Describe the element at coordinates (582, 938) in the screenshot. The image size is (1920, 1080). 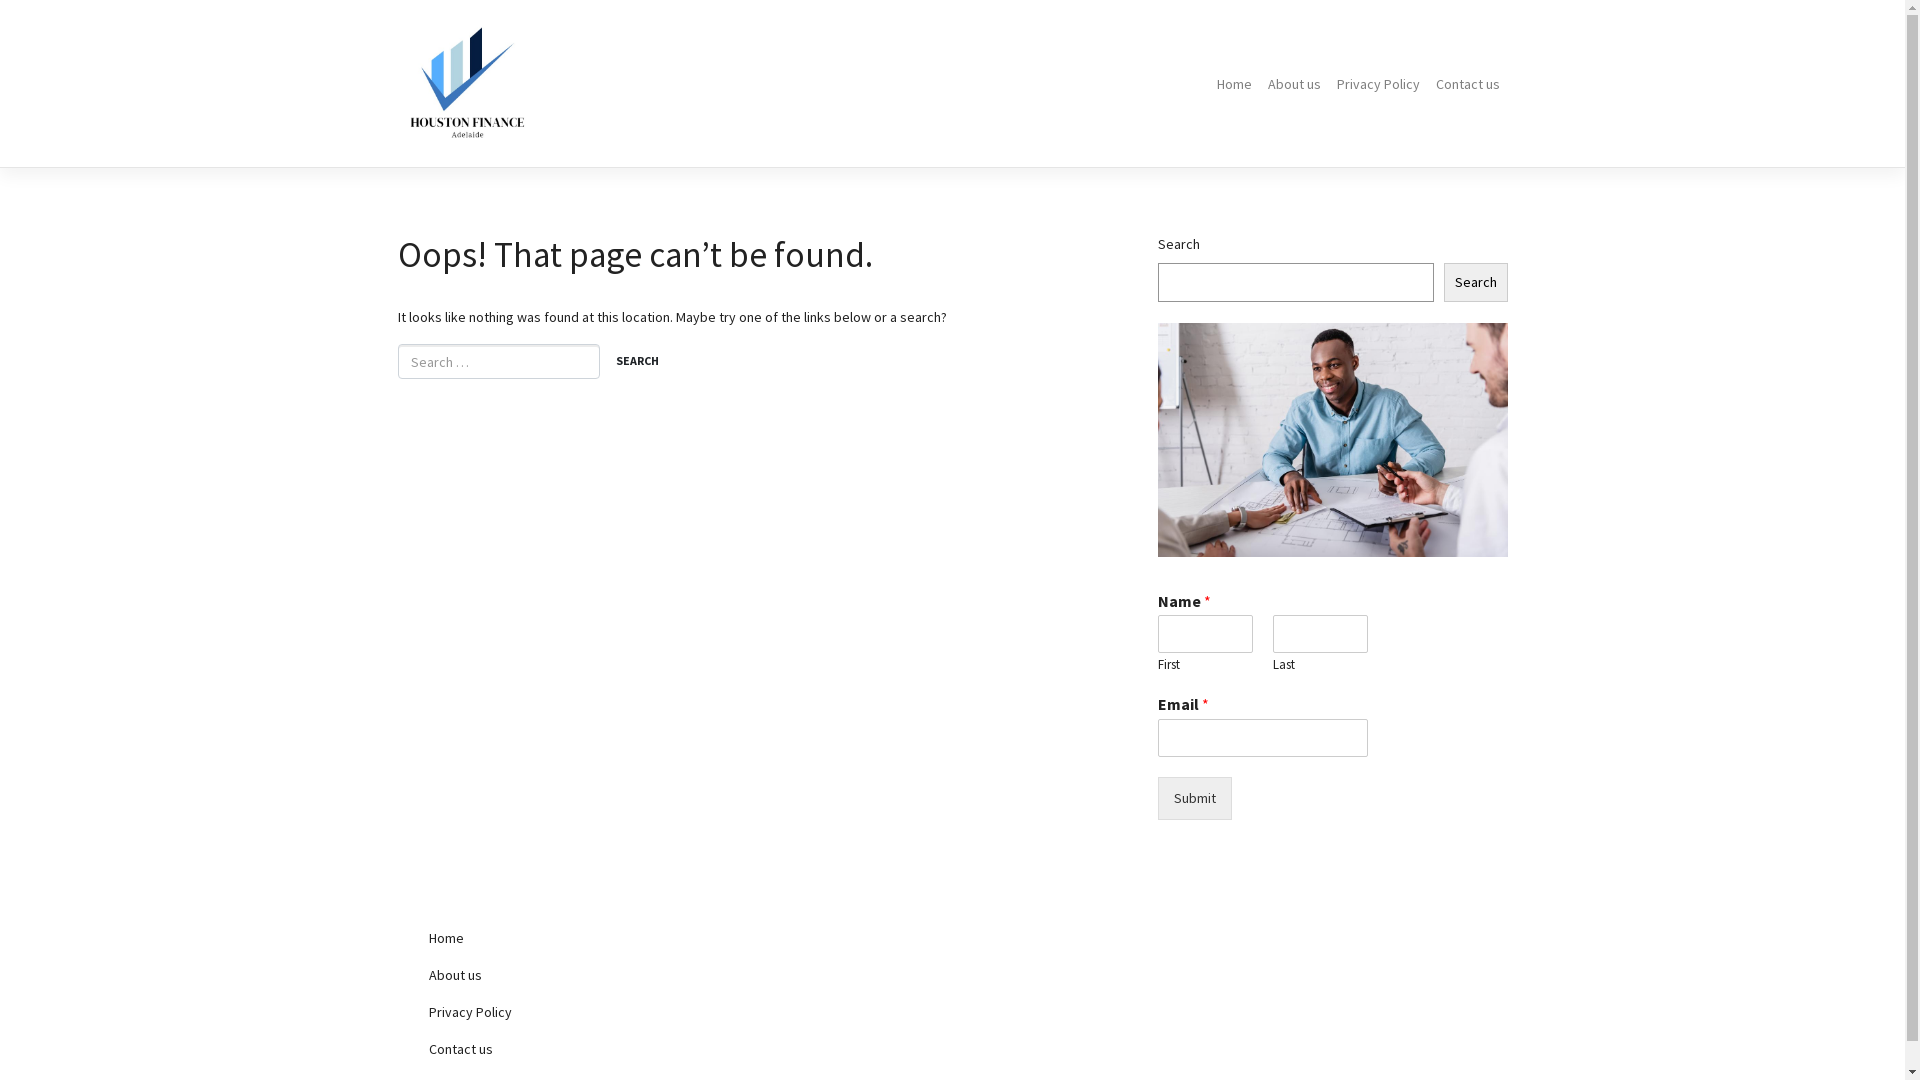
I see `Home` at that location.